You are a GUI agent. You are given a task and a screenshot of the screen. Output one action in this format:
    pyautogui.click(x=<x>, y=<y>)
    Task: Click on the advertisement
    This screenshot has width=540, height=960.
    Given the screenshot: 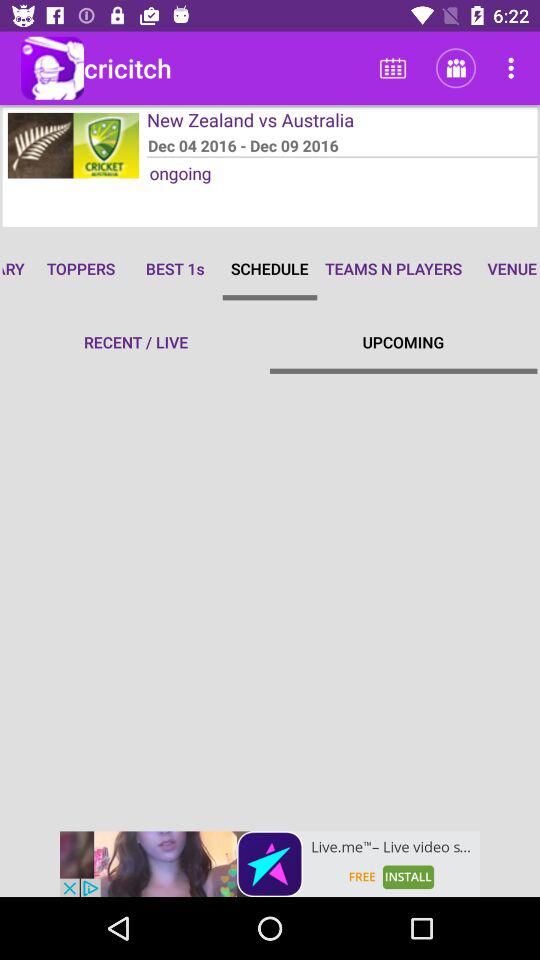 What is the action you would take?
    pyautogui.click(x=270, y=864)
    